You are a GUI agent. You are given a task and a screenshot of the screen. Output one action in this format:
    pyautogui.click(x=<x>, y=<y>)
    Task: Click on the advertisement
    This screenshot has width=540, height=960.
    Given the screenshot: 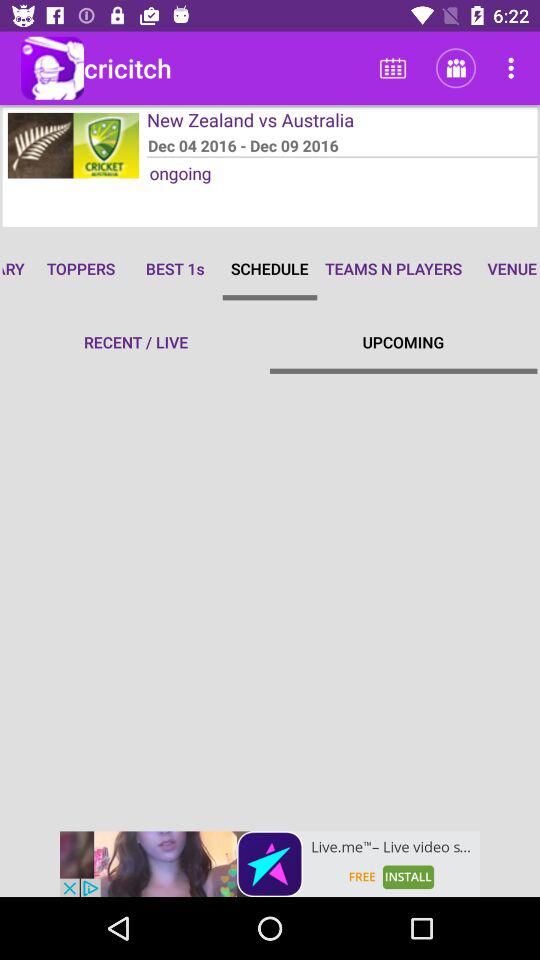 What is the action you would take?
    pyautogui.click(x=270, y=864)
    